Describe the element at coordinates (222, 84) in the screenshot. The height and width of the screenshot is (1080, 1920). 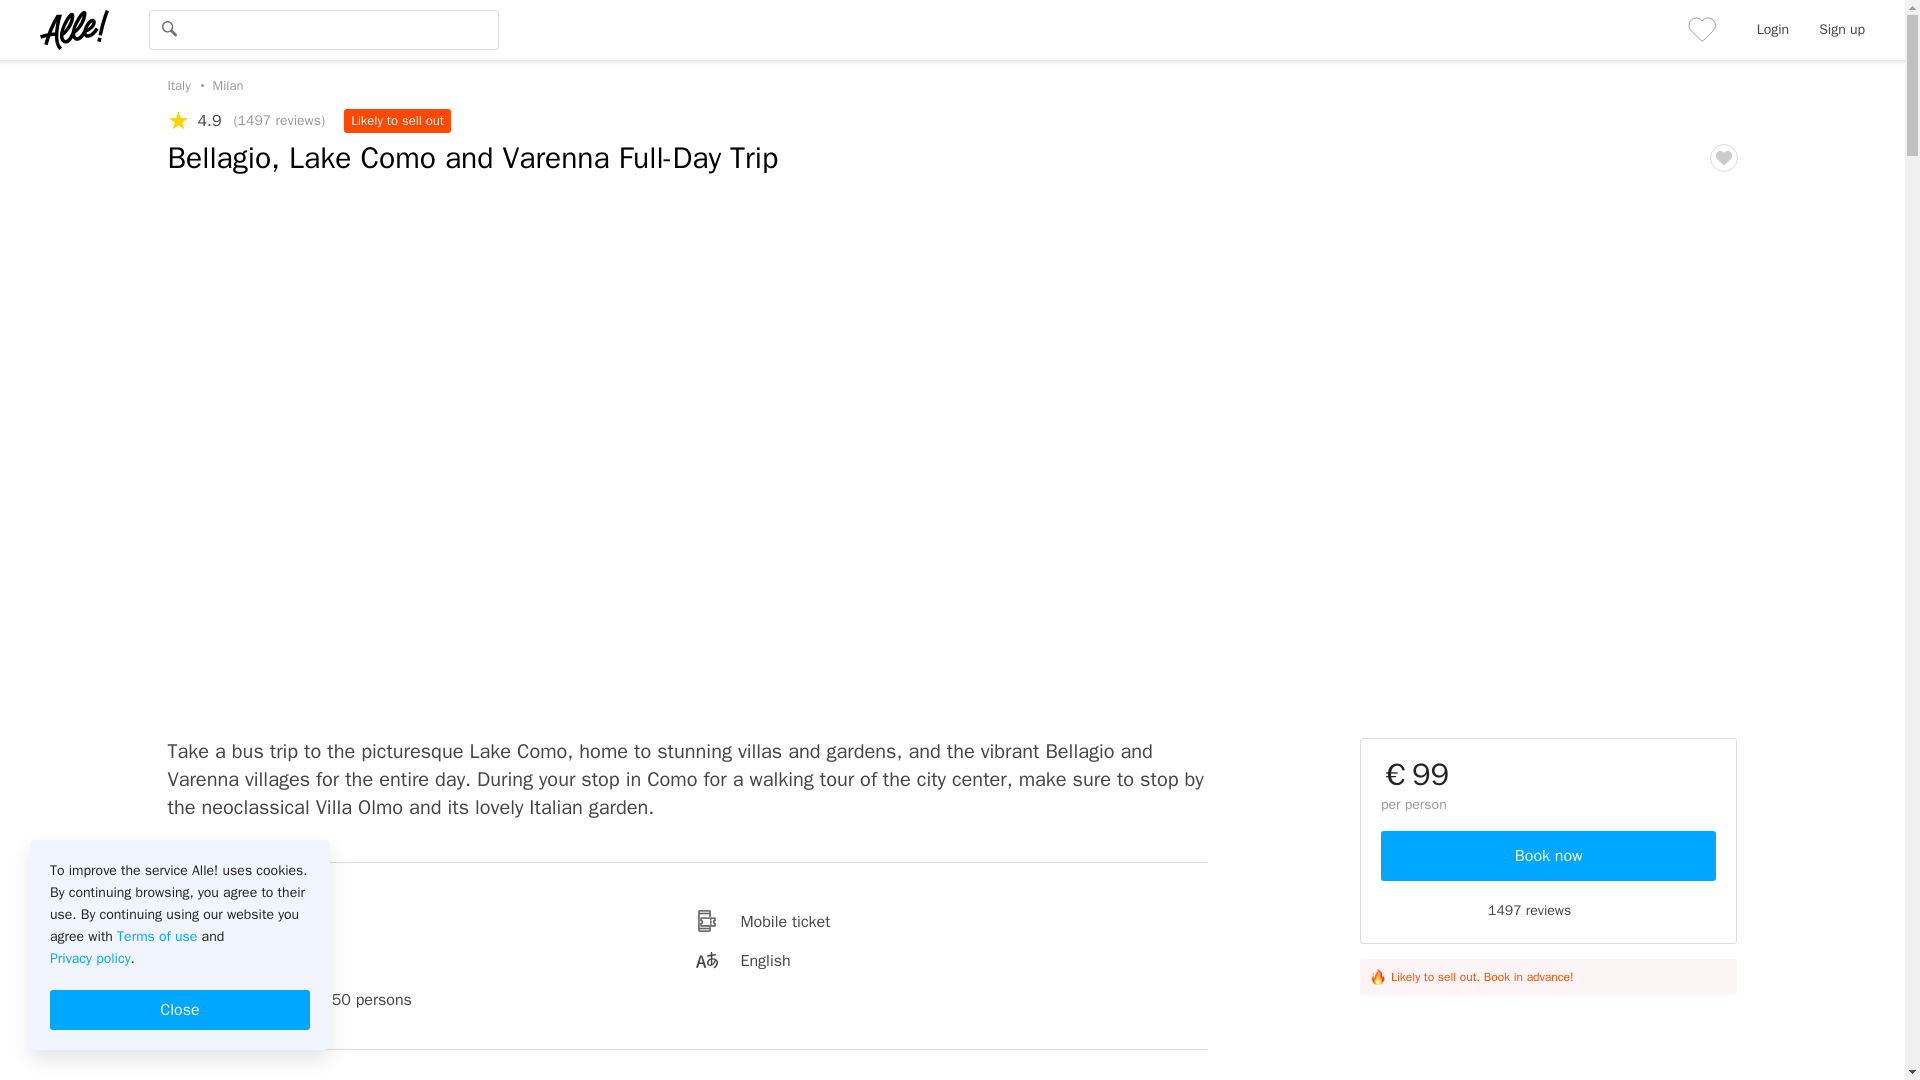
I see `Tours in Milan` at that location.